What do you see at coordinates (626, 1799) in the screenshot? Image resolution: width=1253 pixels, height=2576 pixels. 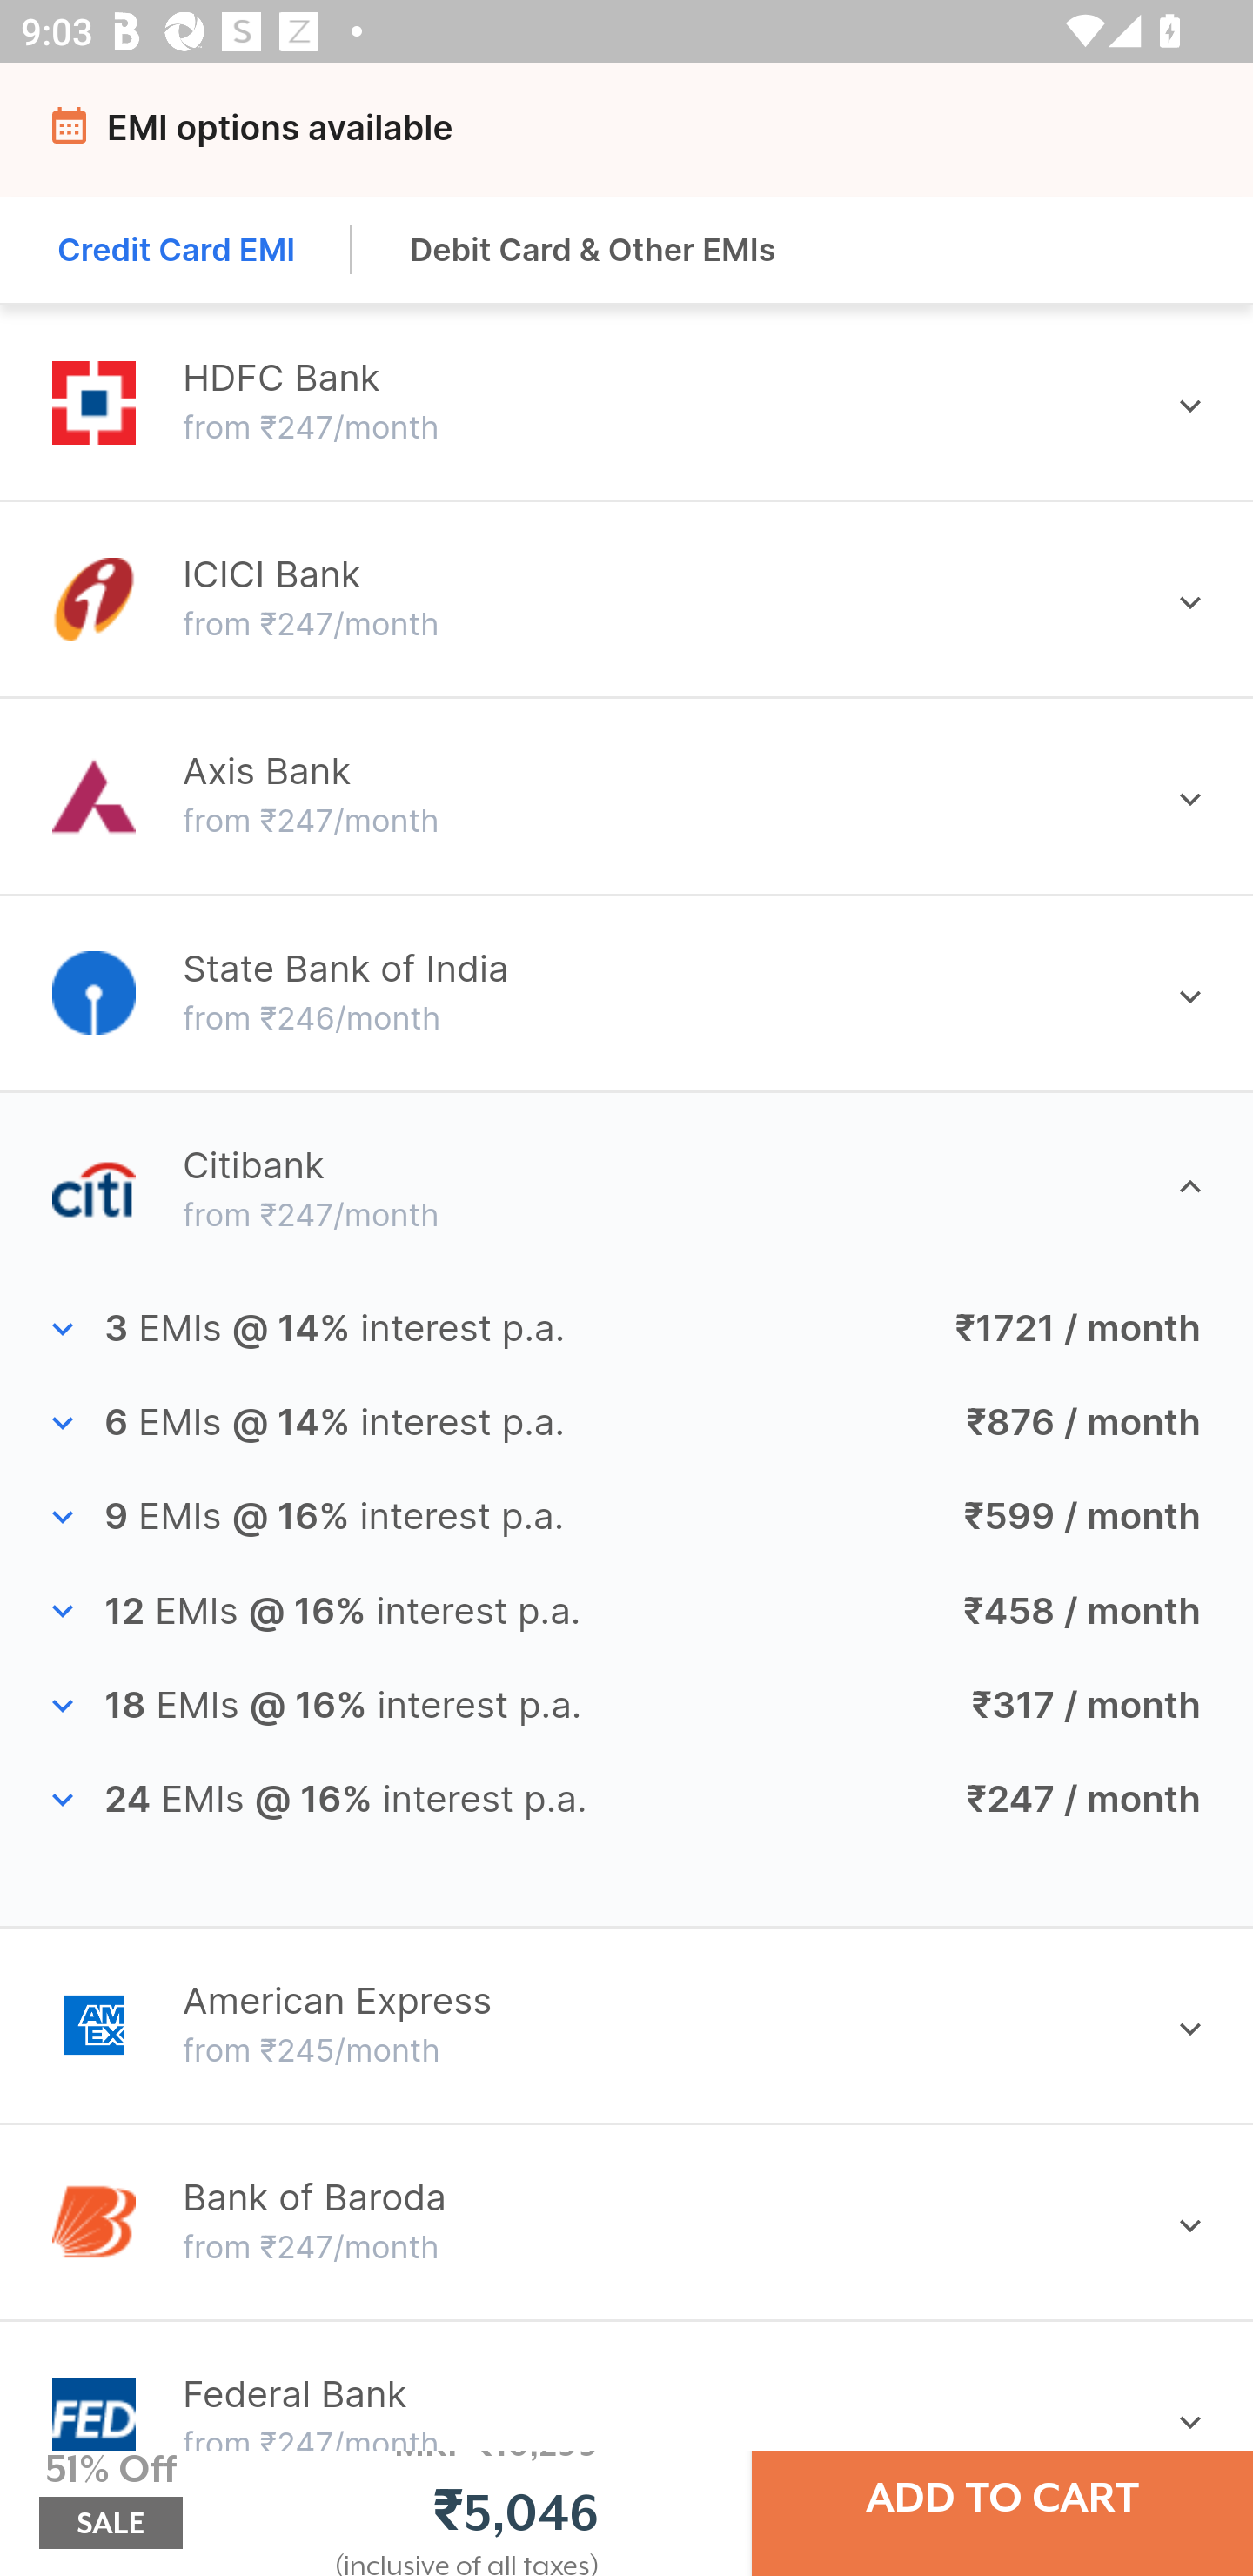 I see `24 EMIs @ 16% interest p.a. ₹247 / month` at bounding box center [626, 1799].